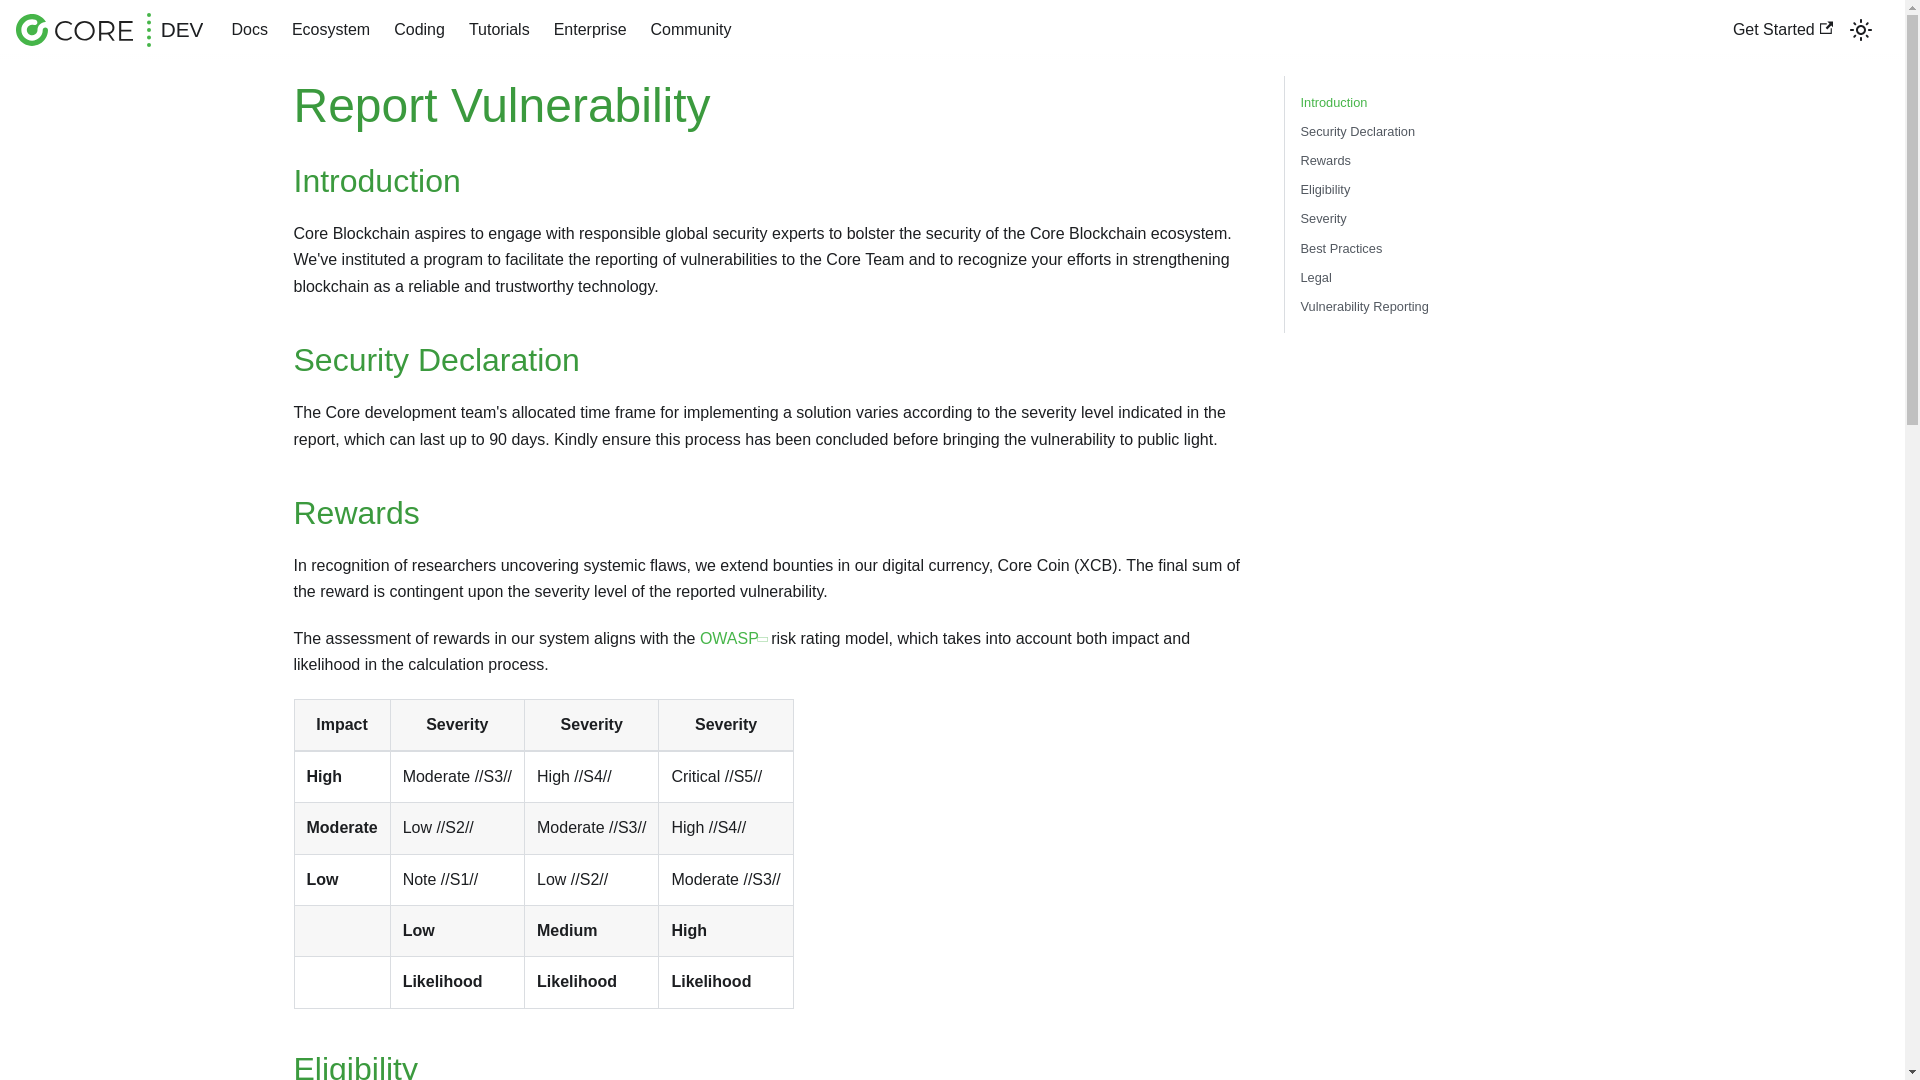 The height and width of the screenshot is (1080, 1920). Describe the element at coordinates (1436, 132) in the screenshot. I see `Security Declaration` at that location.